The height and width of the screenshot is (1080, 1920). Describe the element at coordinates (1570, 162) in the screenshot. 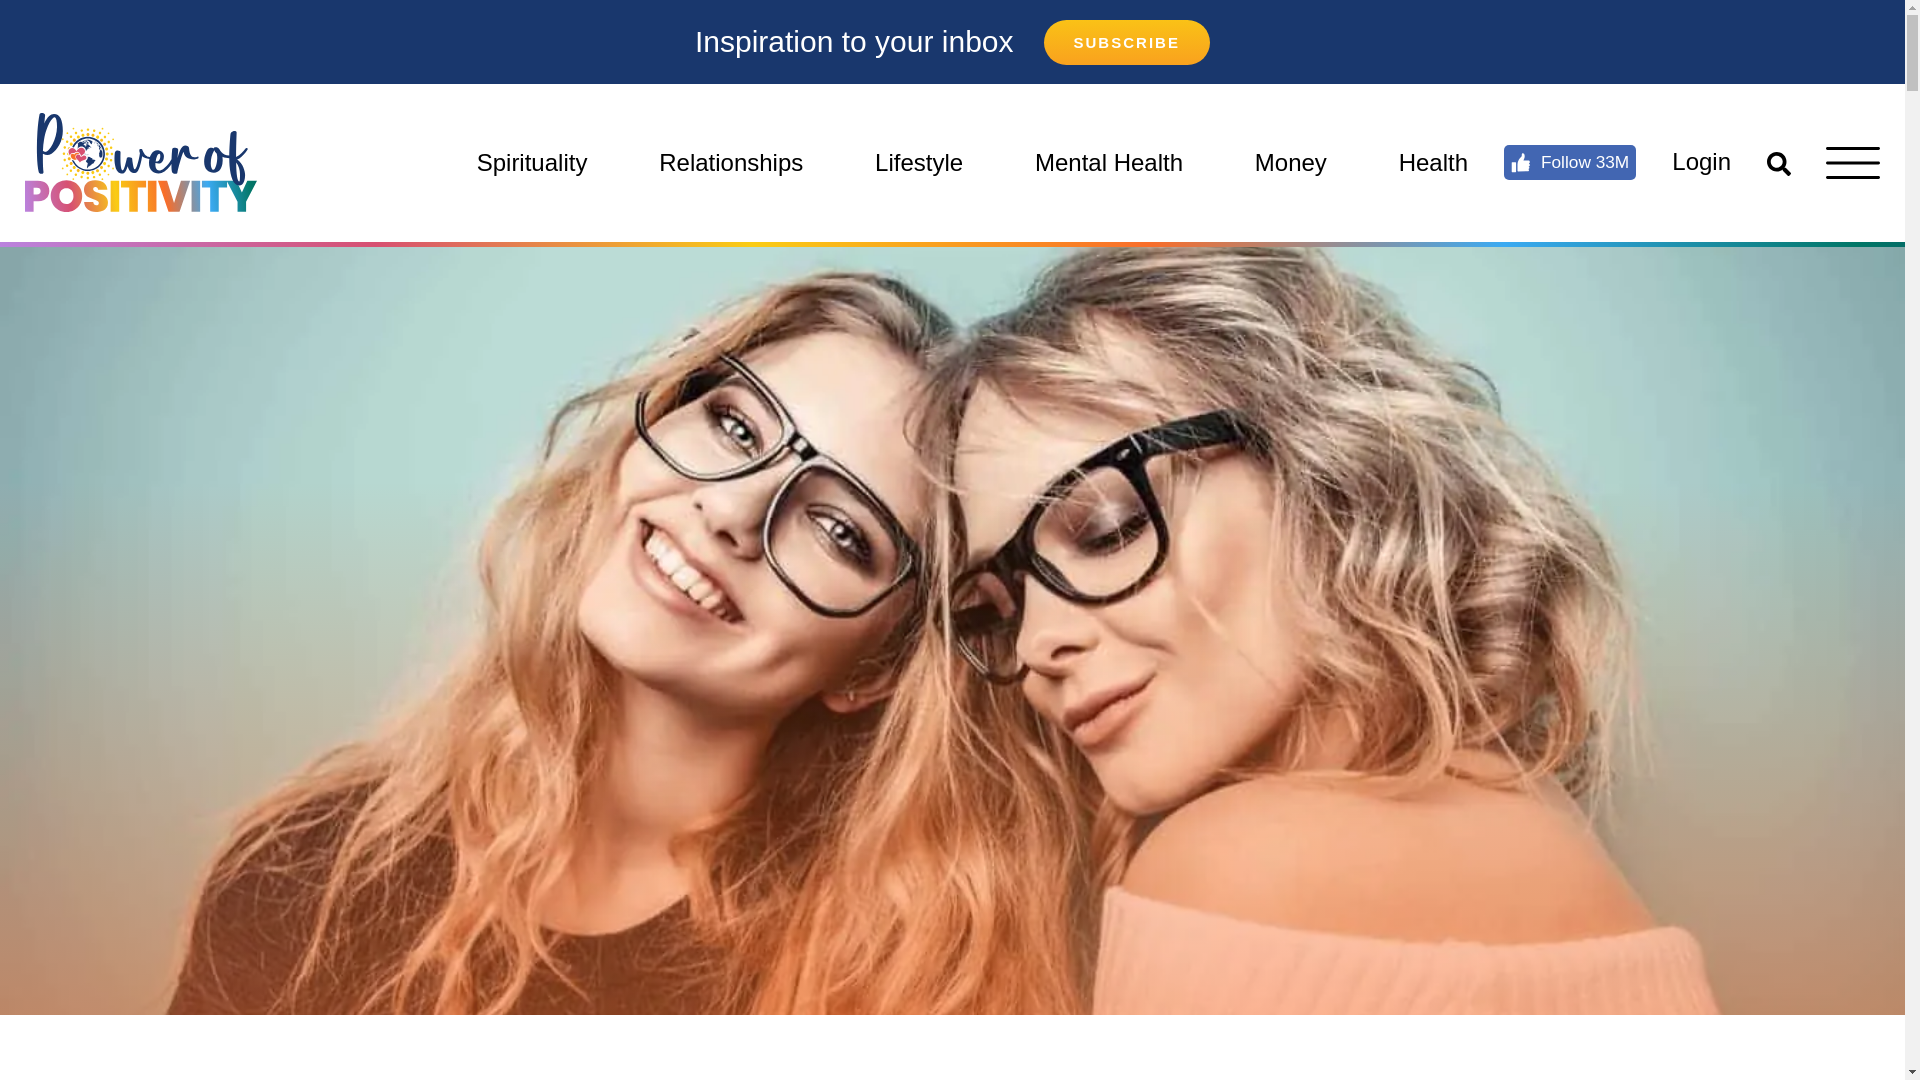

I see `Follow 33M` at that location.